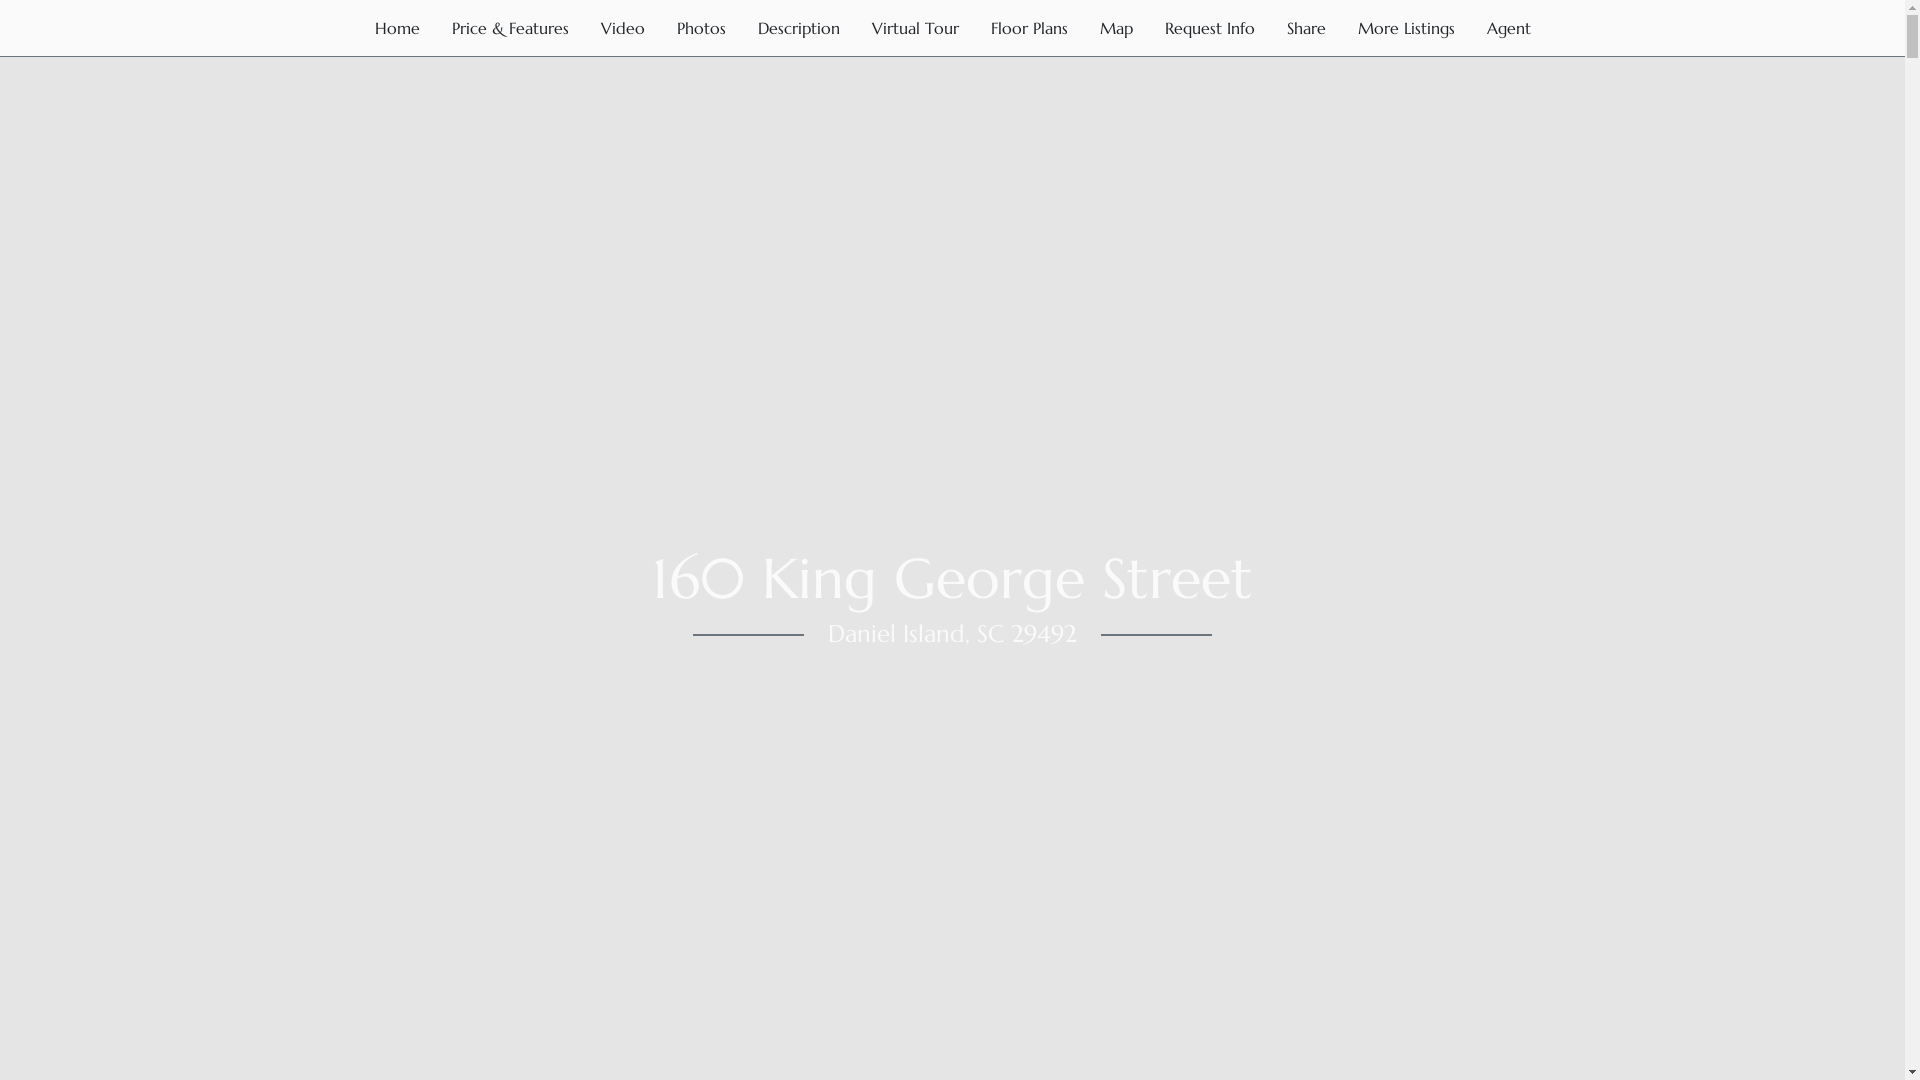  I want to click on Home, so click(396, 28).